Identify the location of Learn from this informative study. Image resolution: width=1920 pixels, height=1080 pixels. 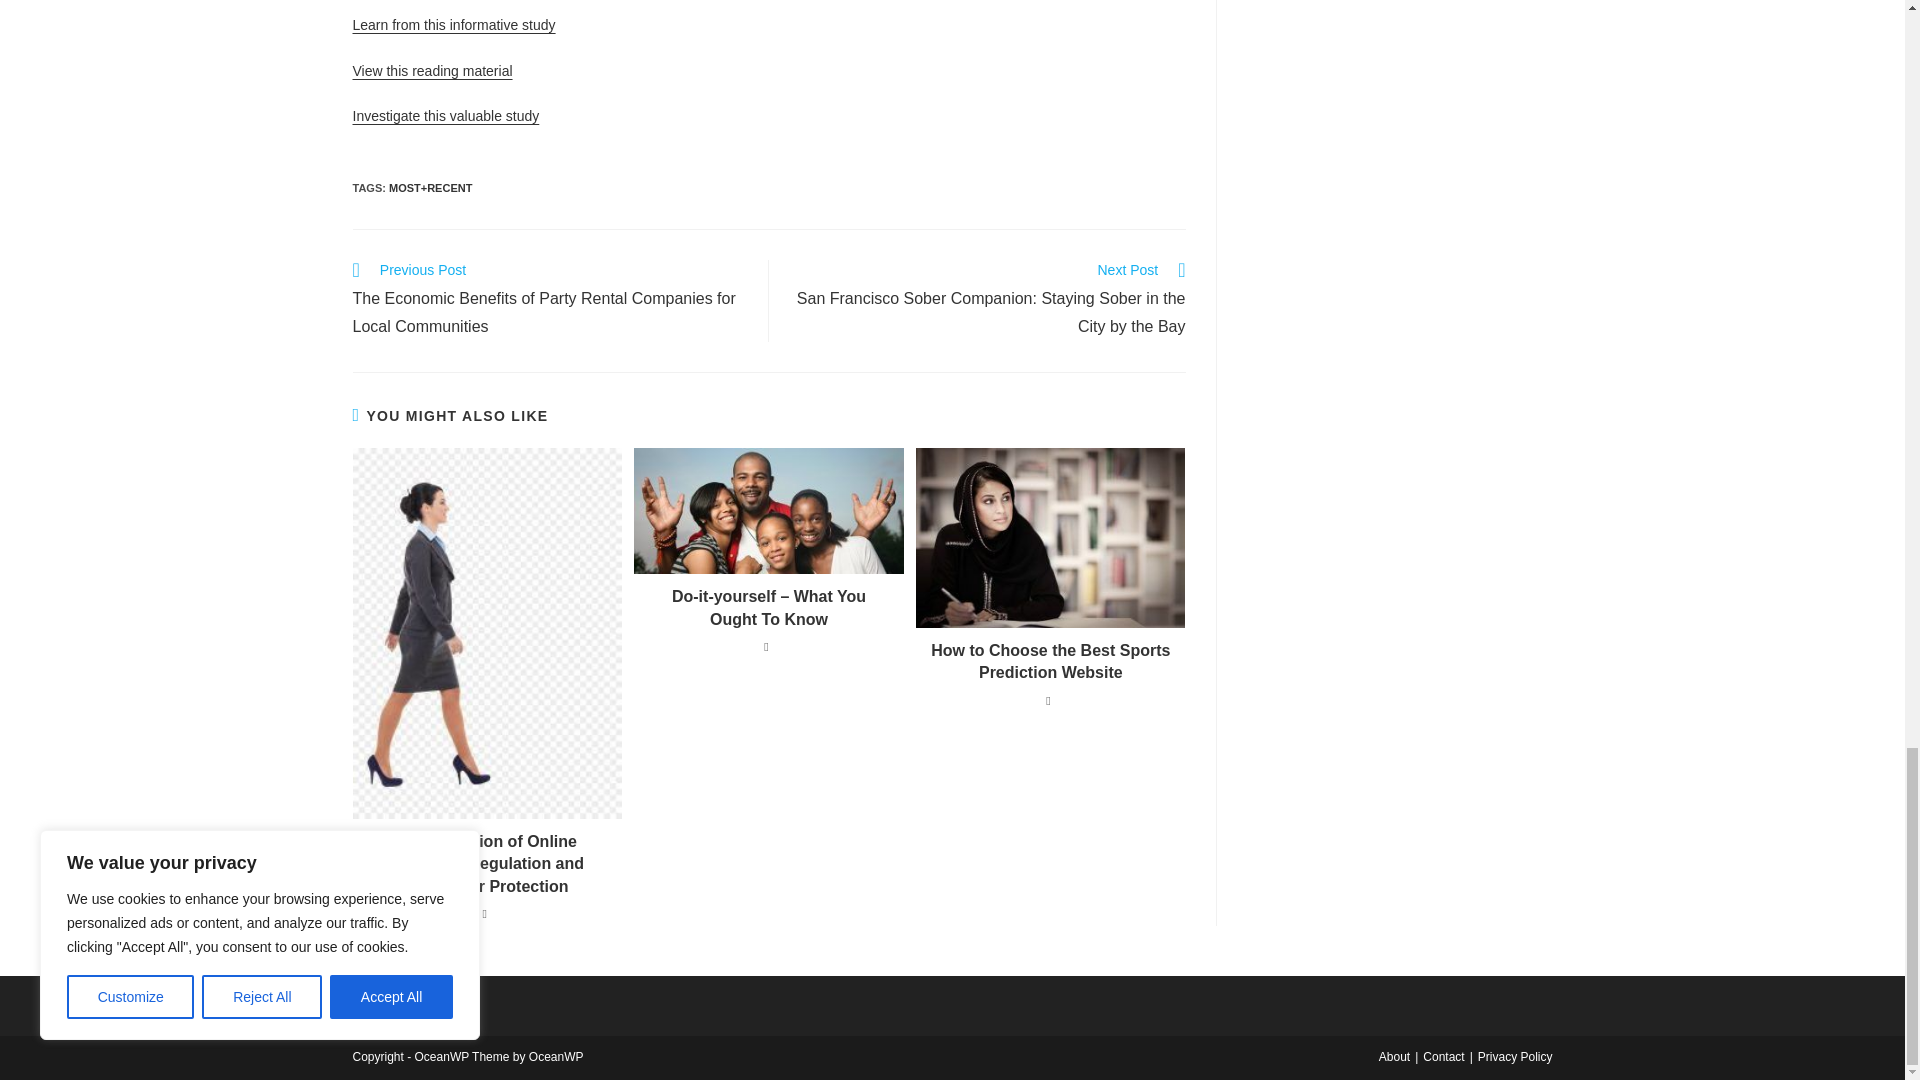
(452, 25).